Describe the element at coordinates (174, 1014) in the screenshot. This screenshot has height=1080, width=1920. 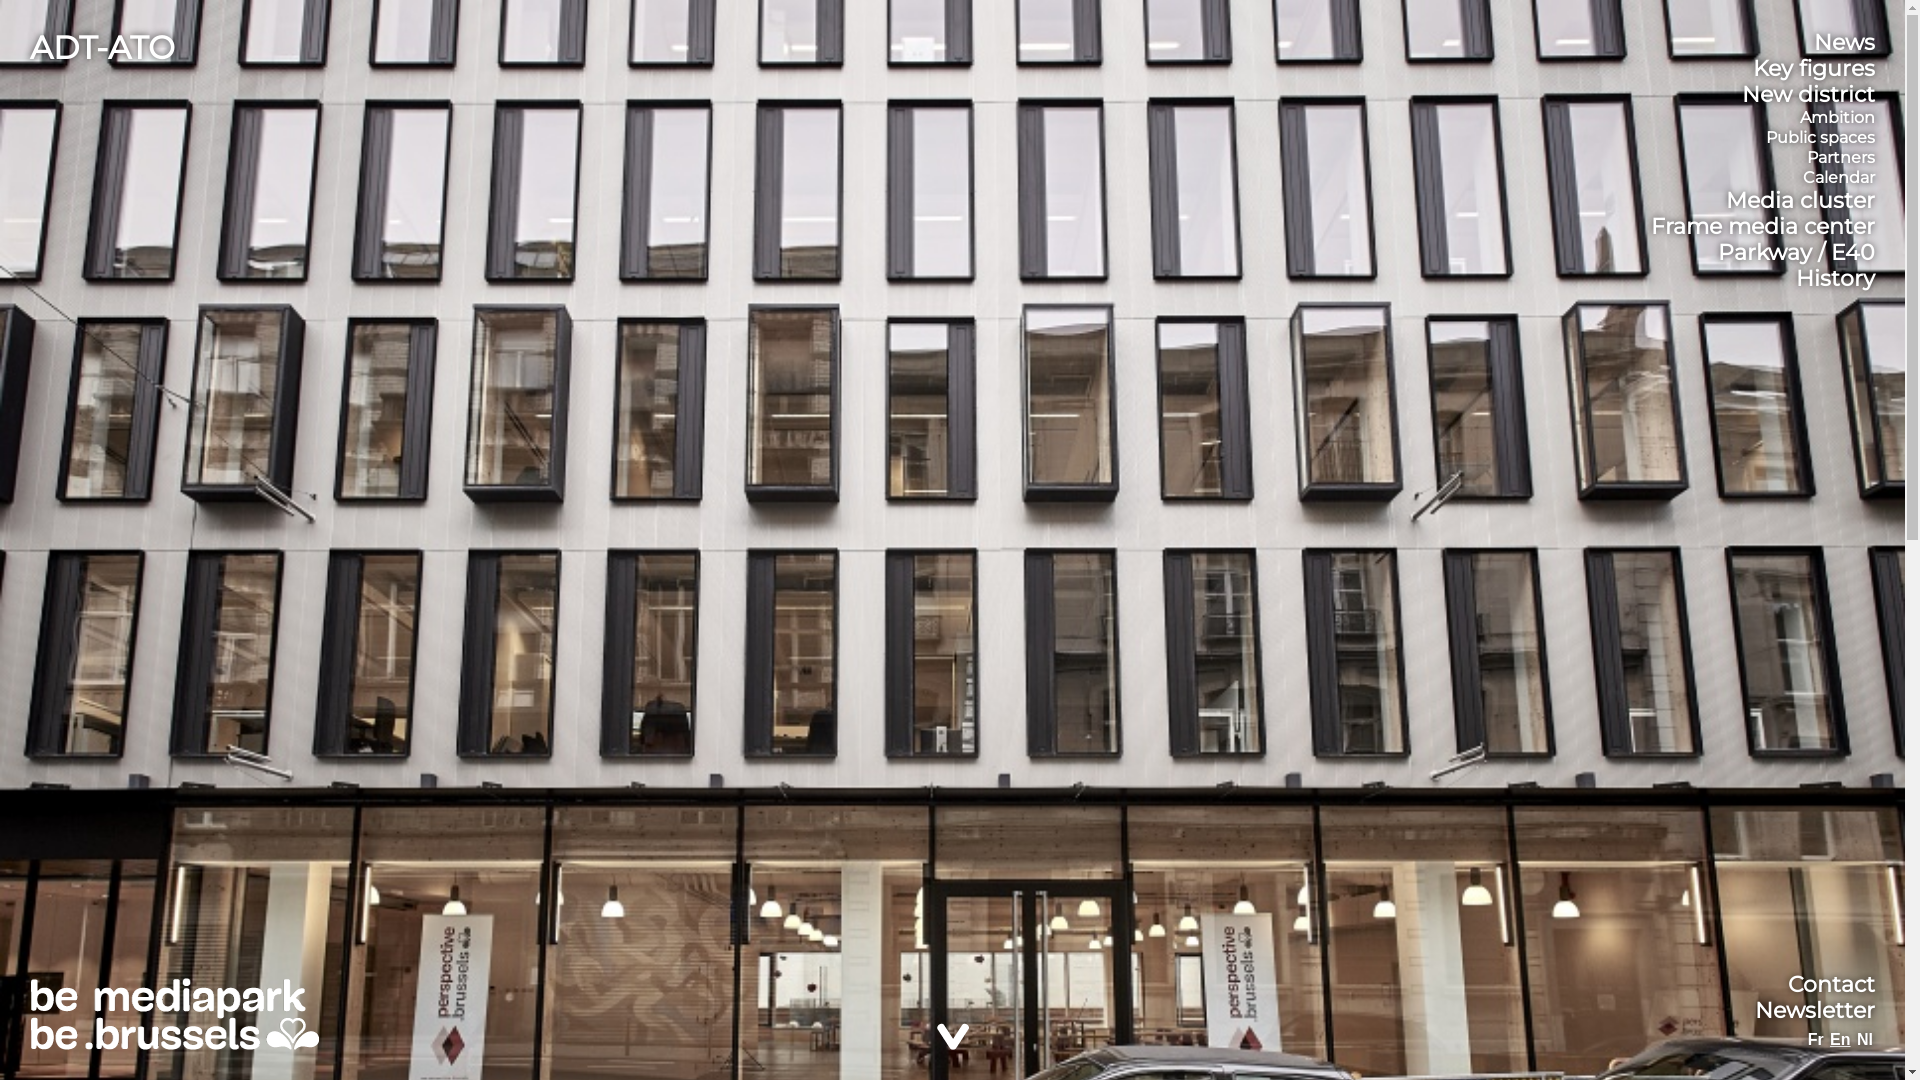
I see `Home` at that location.